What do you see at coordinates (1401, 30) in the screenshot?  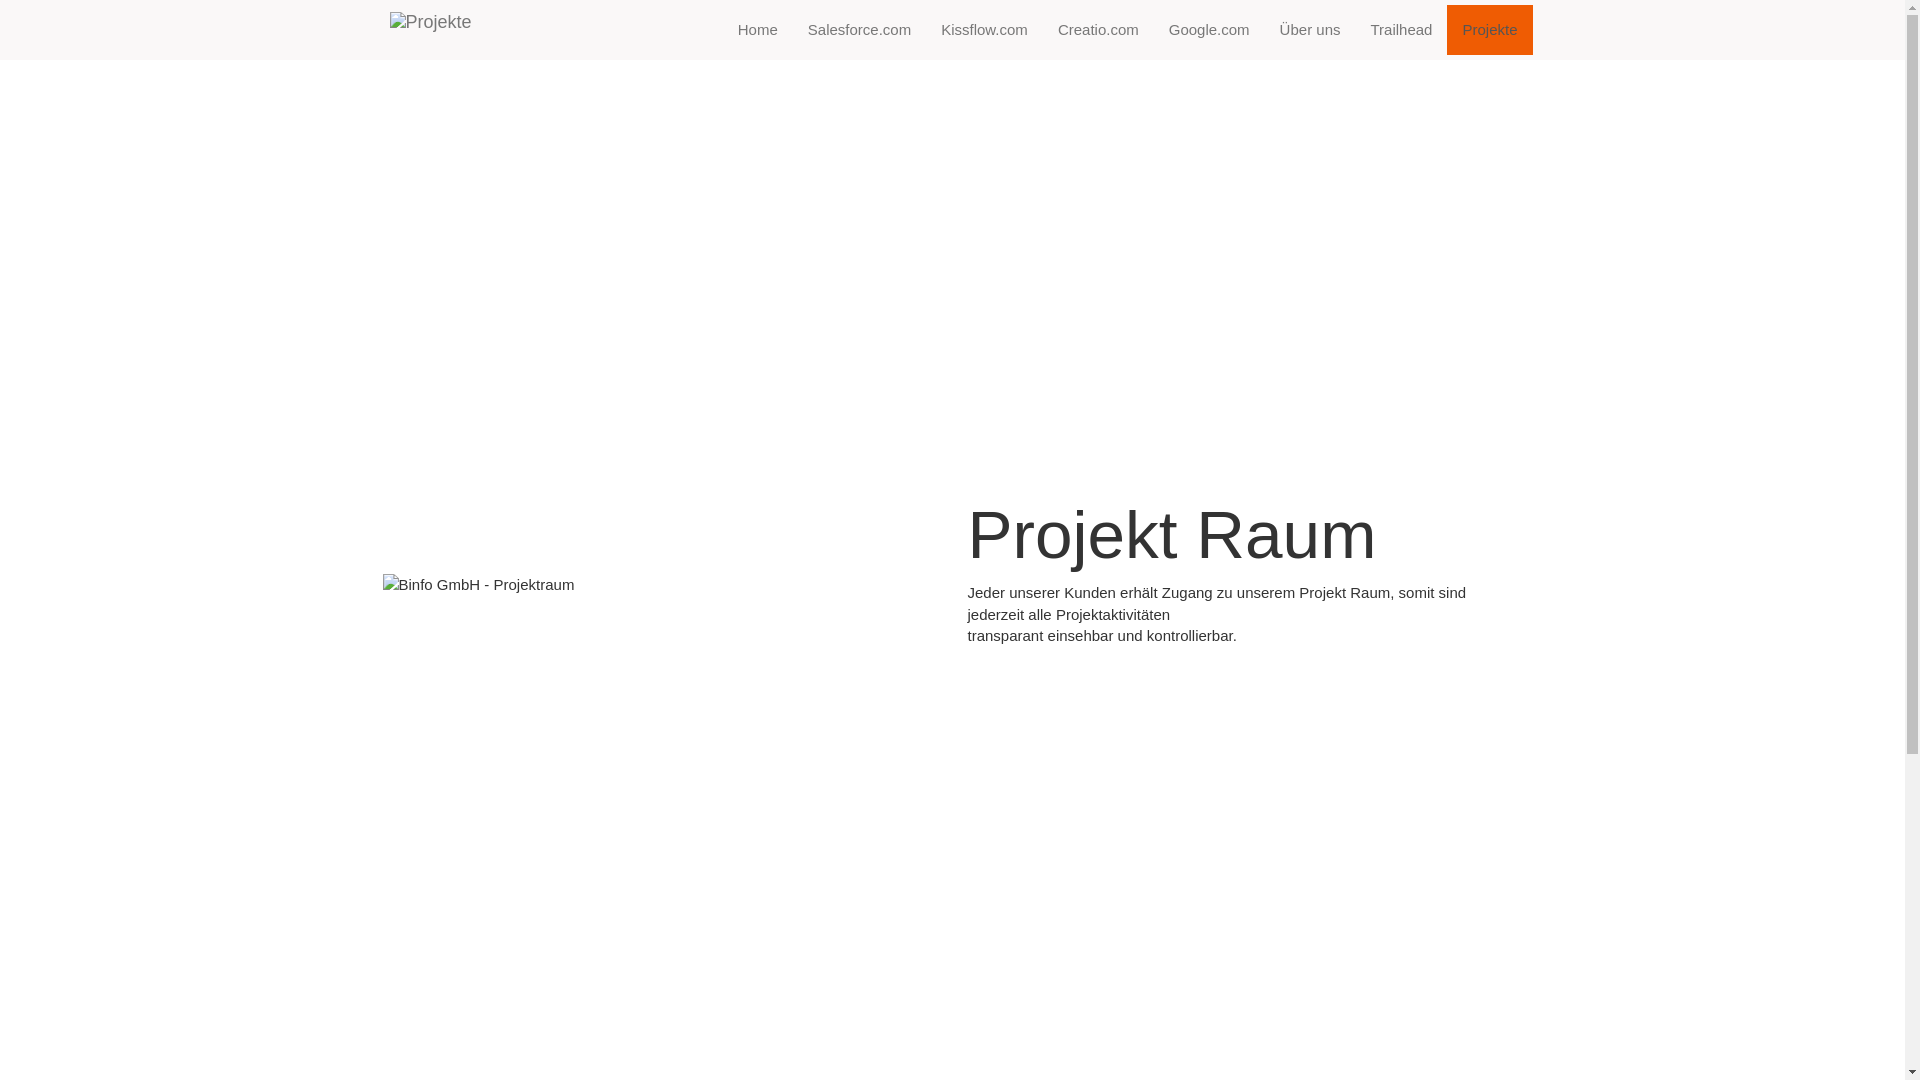 I see `Trailhead` at bounding box center [1401, 30].